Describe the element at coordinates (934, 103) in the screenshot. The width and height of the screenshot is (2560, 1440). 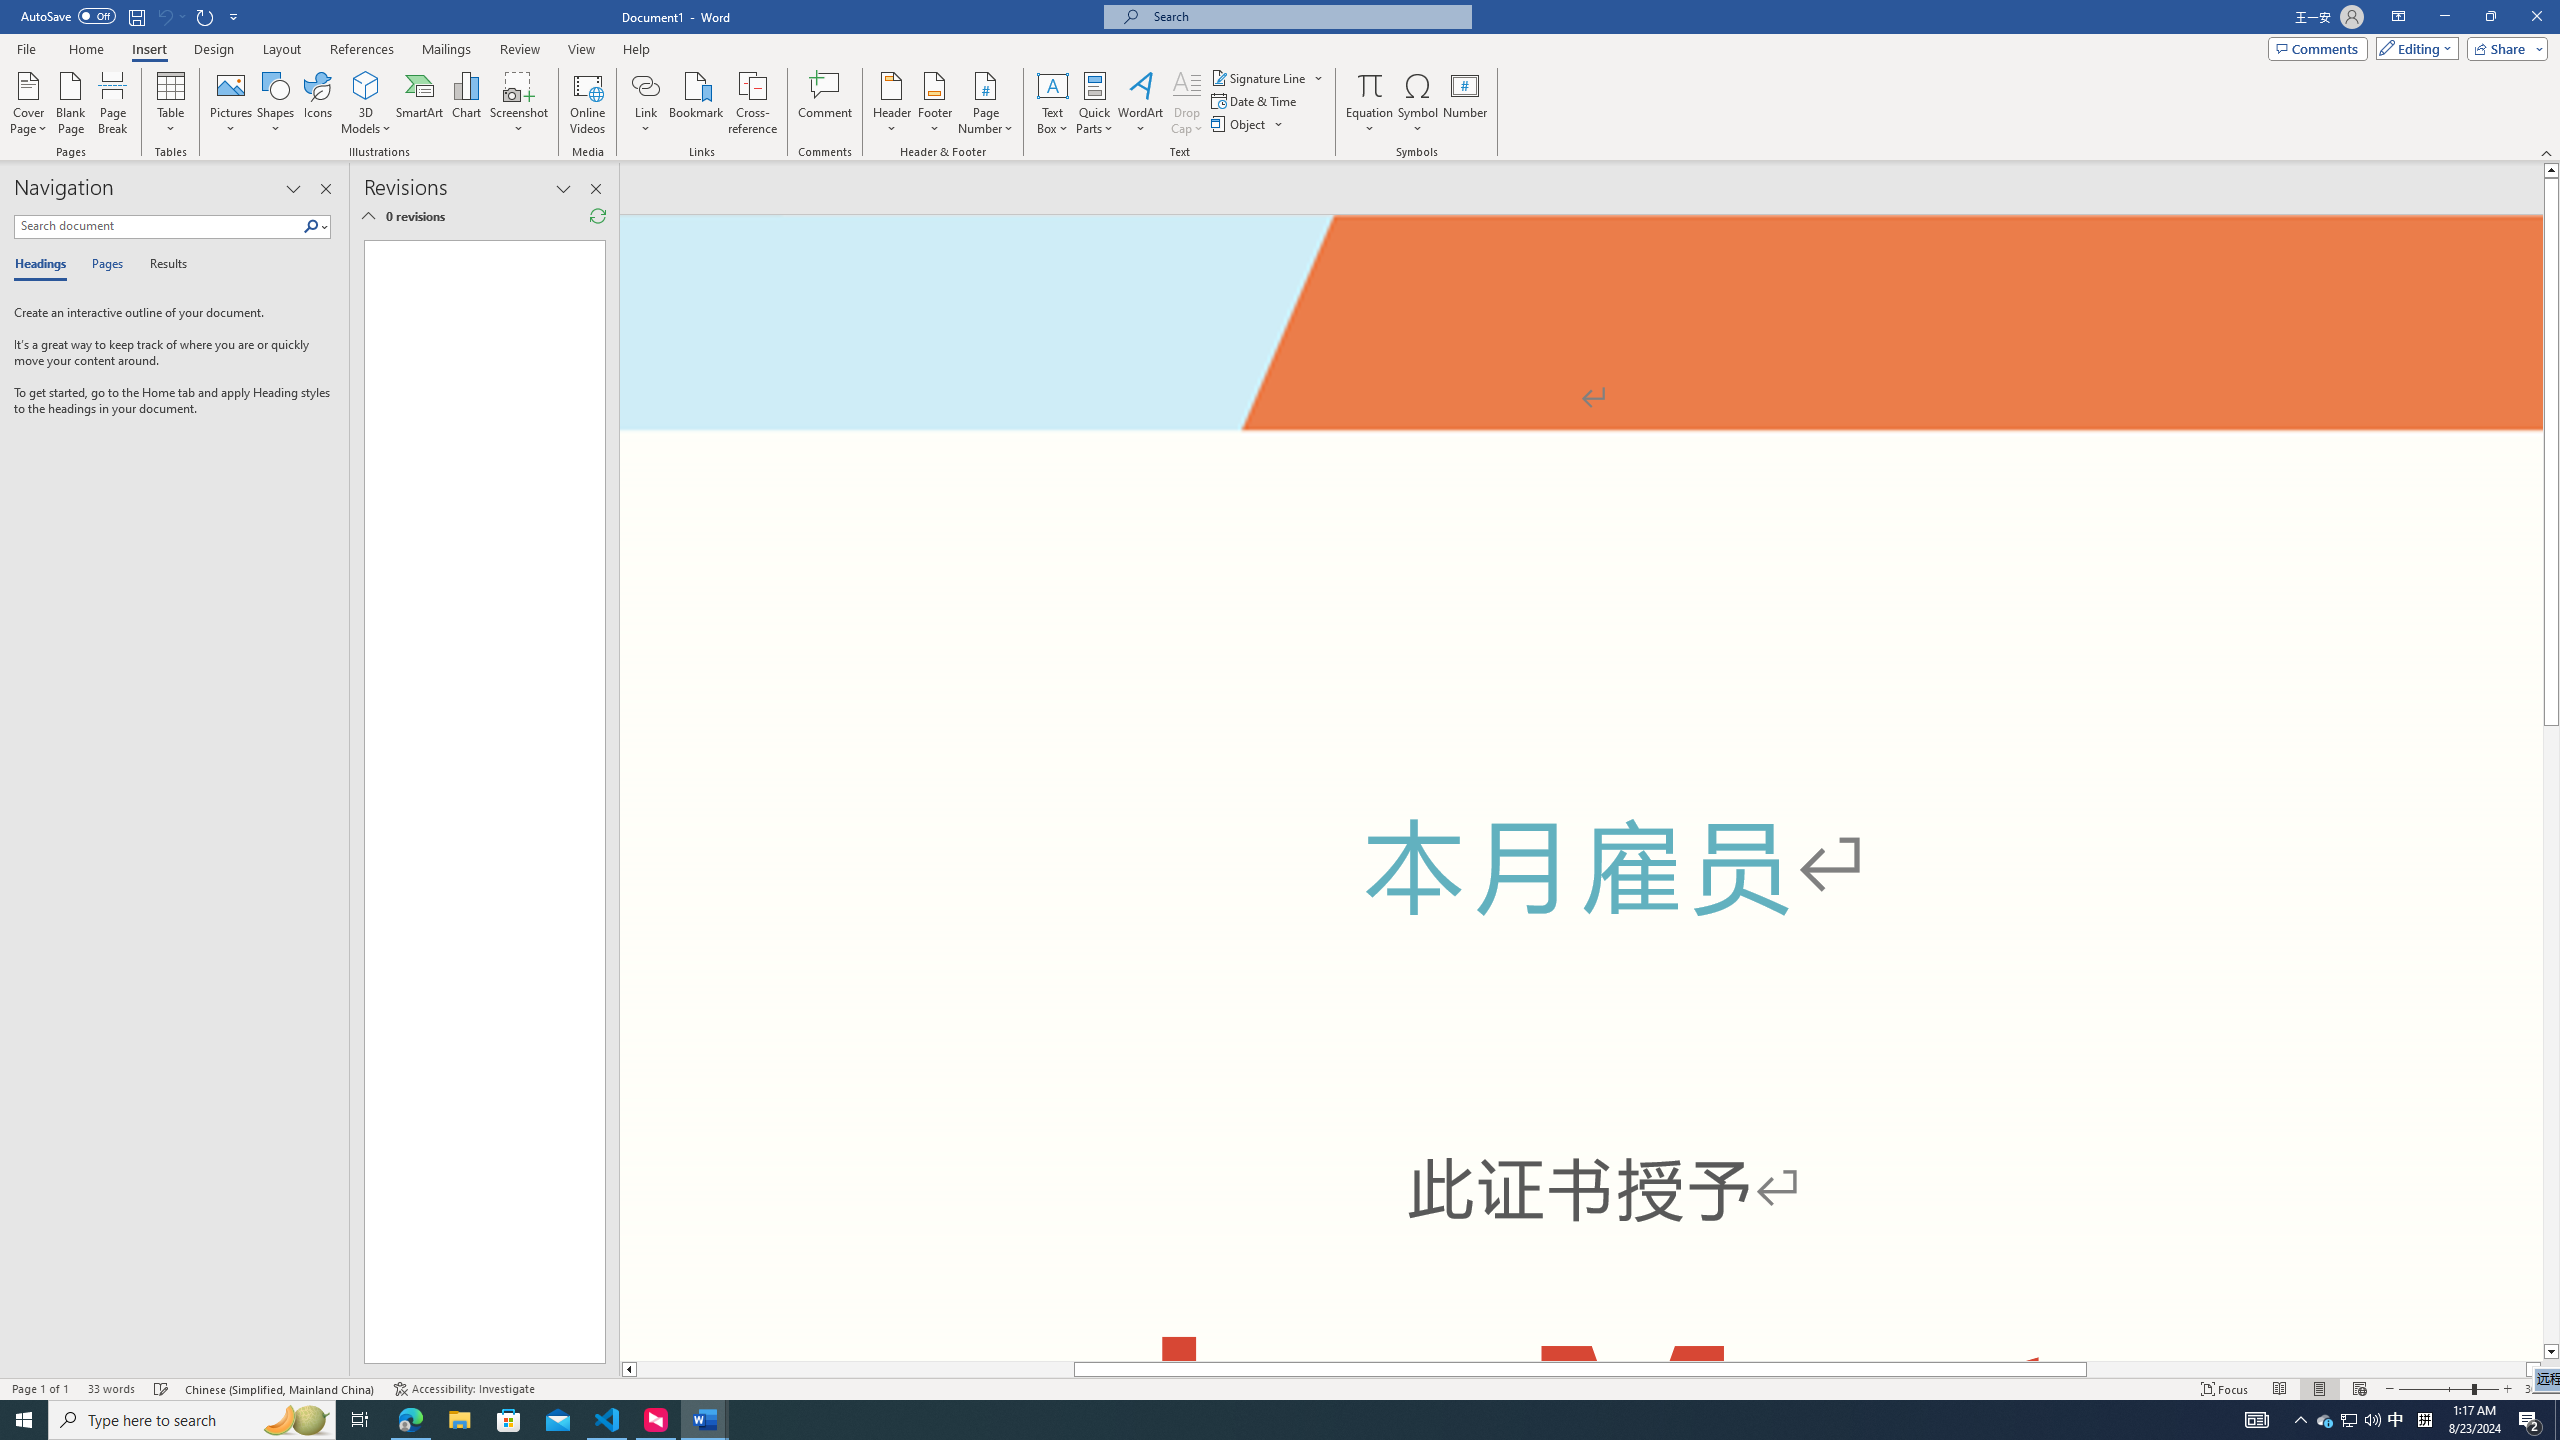
I see `Footer` at that location.